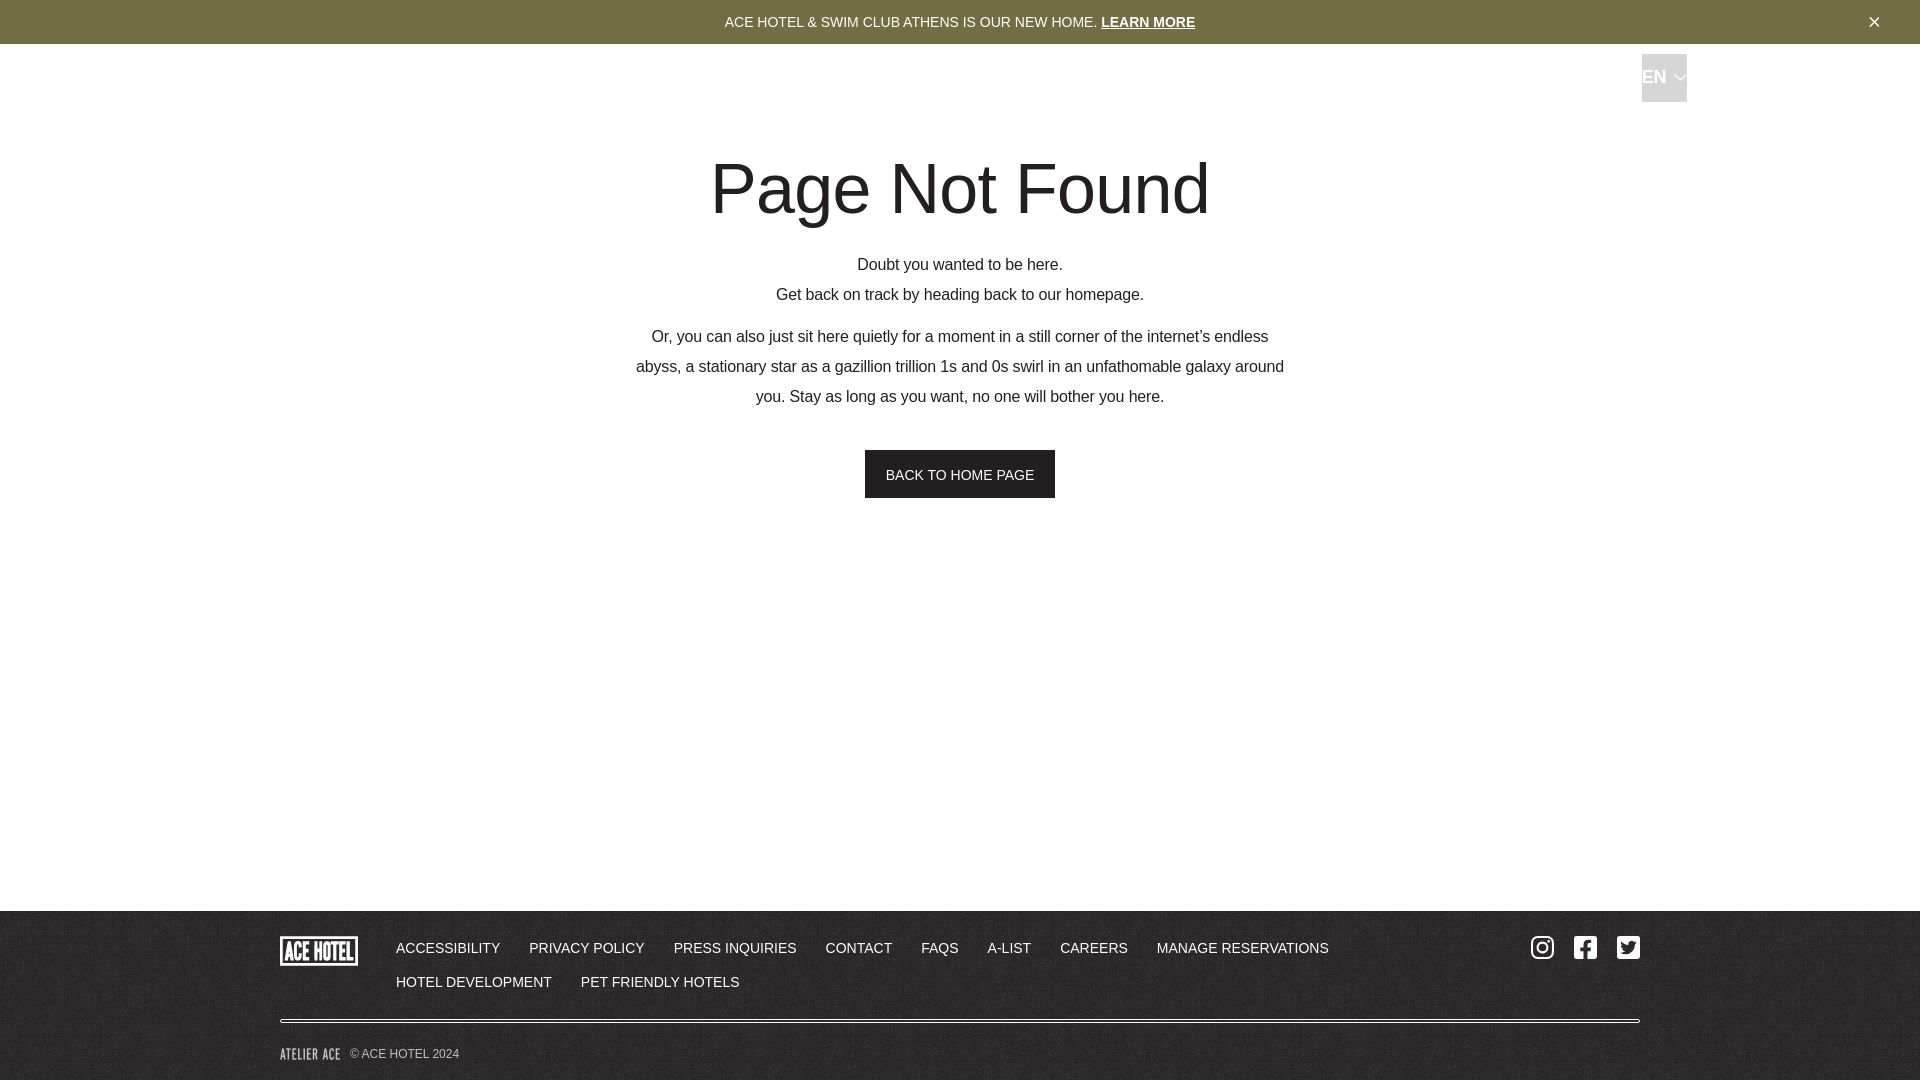  What do you see at coordinates (1792, 79) in the screenshot?
I see `Offers` at bounding box center [1792, 79].